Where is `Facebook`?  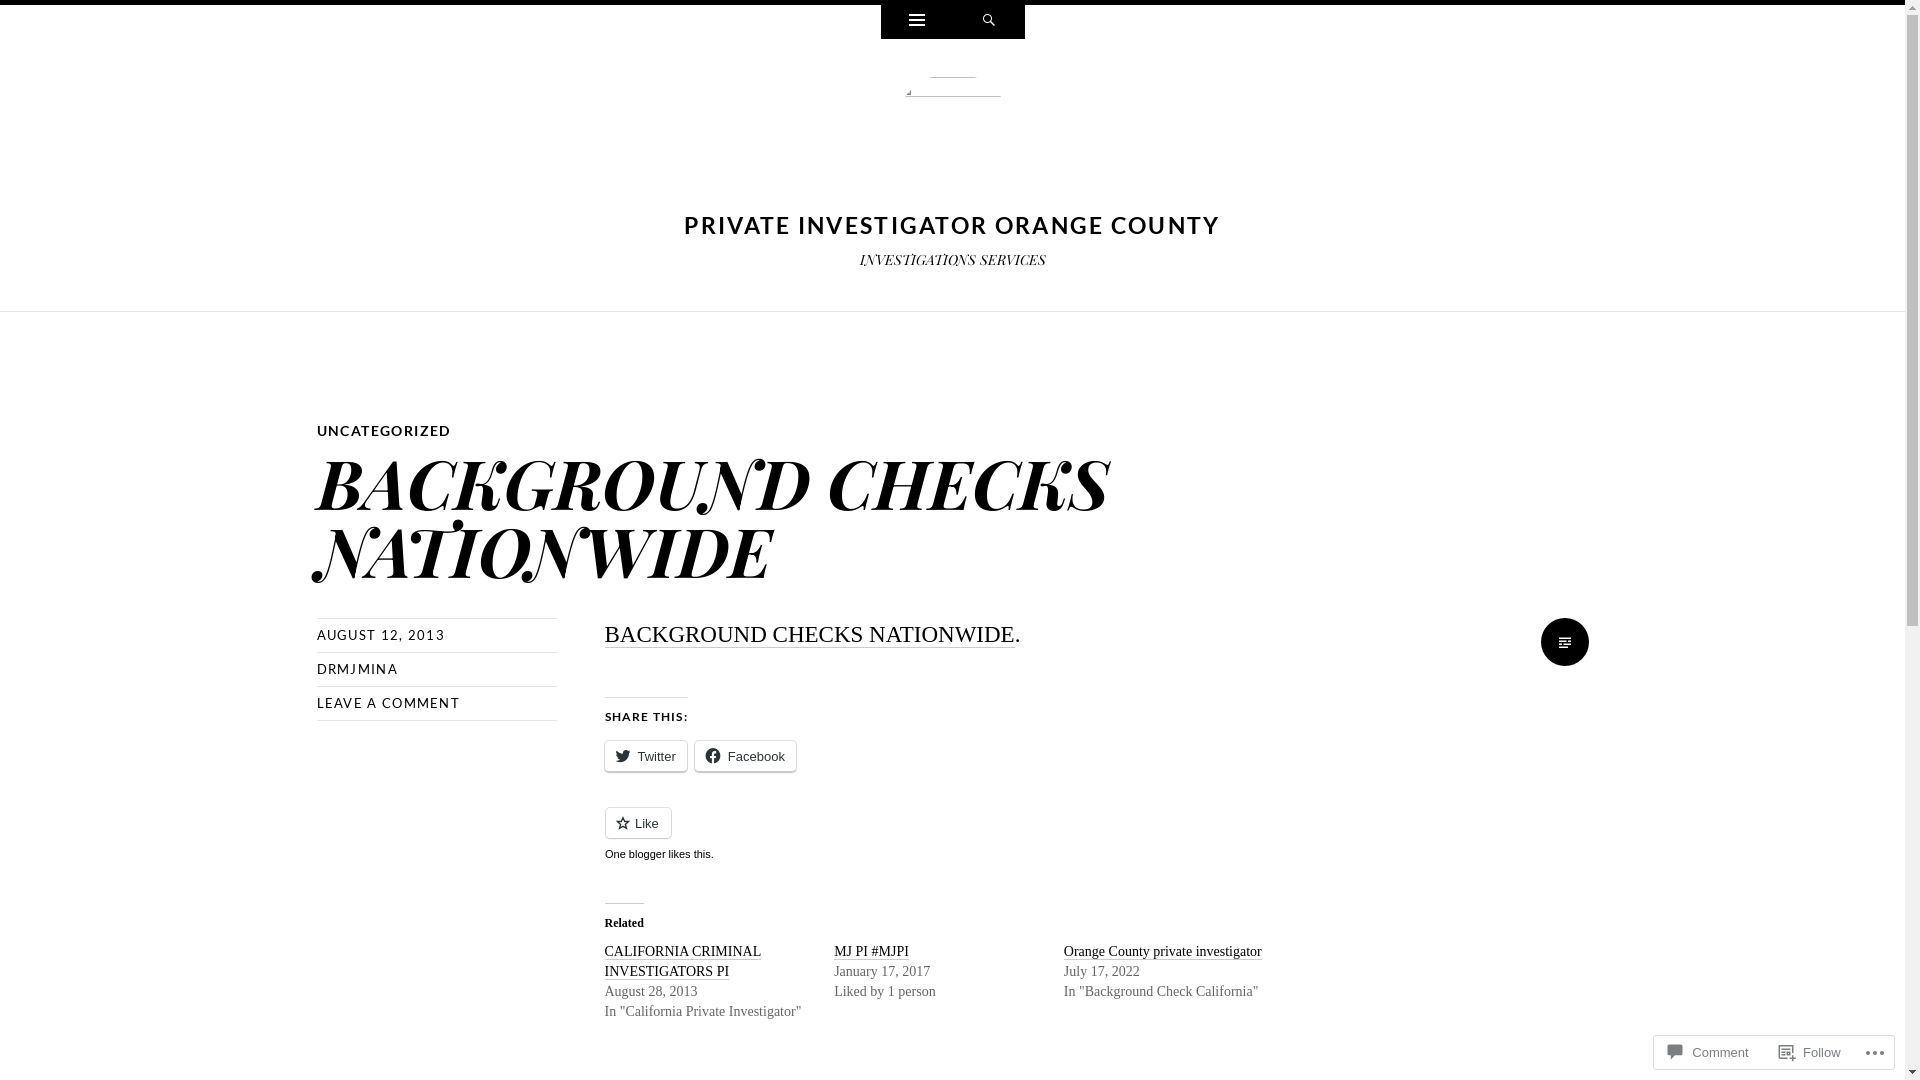 Facebook is located at coordinates (746, 756).